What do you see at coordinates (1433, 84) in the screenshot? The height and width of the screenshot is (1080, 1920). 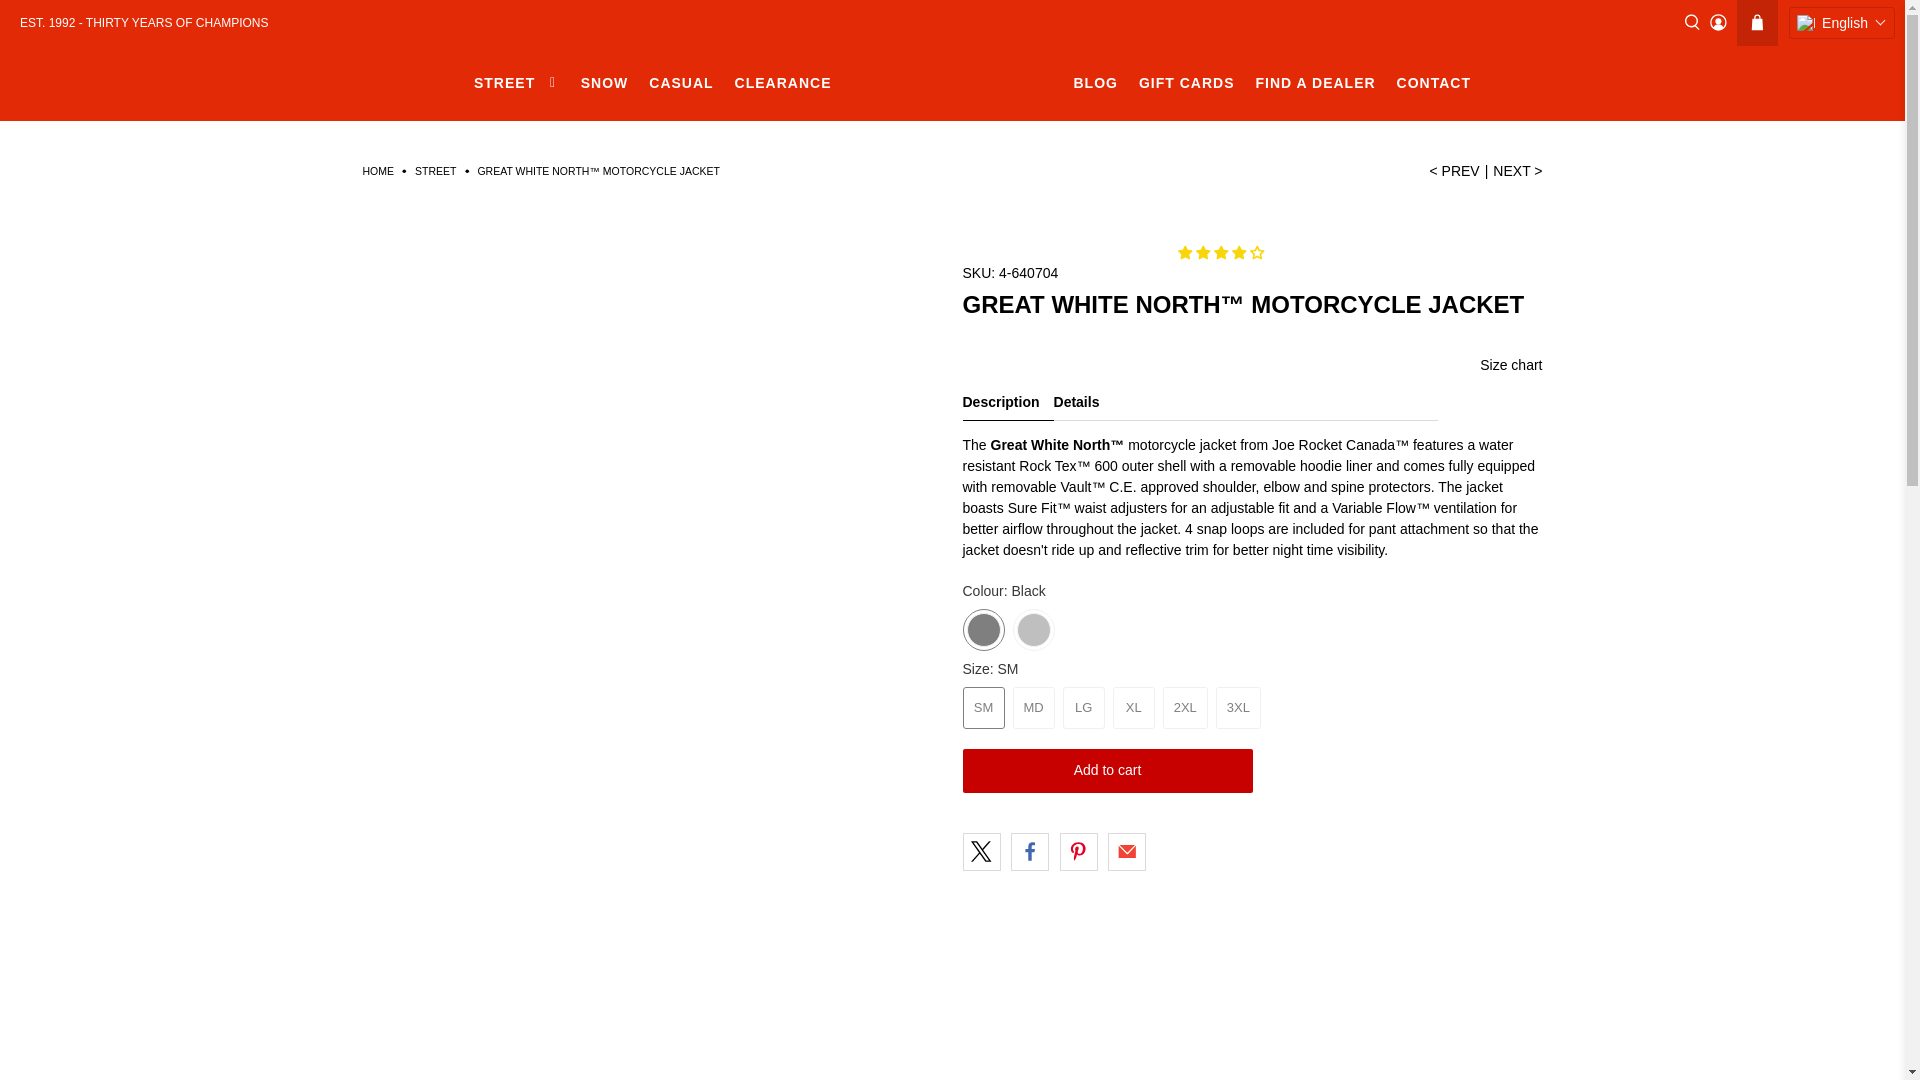 I see `CONTACT` at bounding box center [1433, 84].